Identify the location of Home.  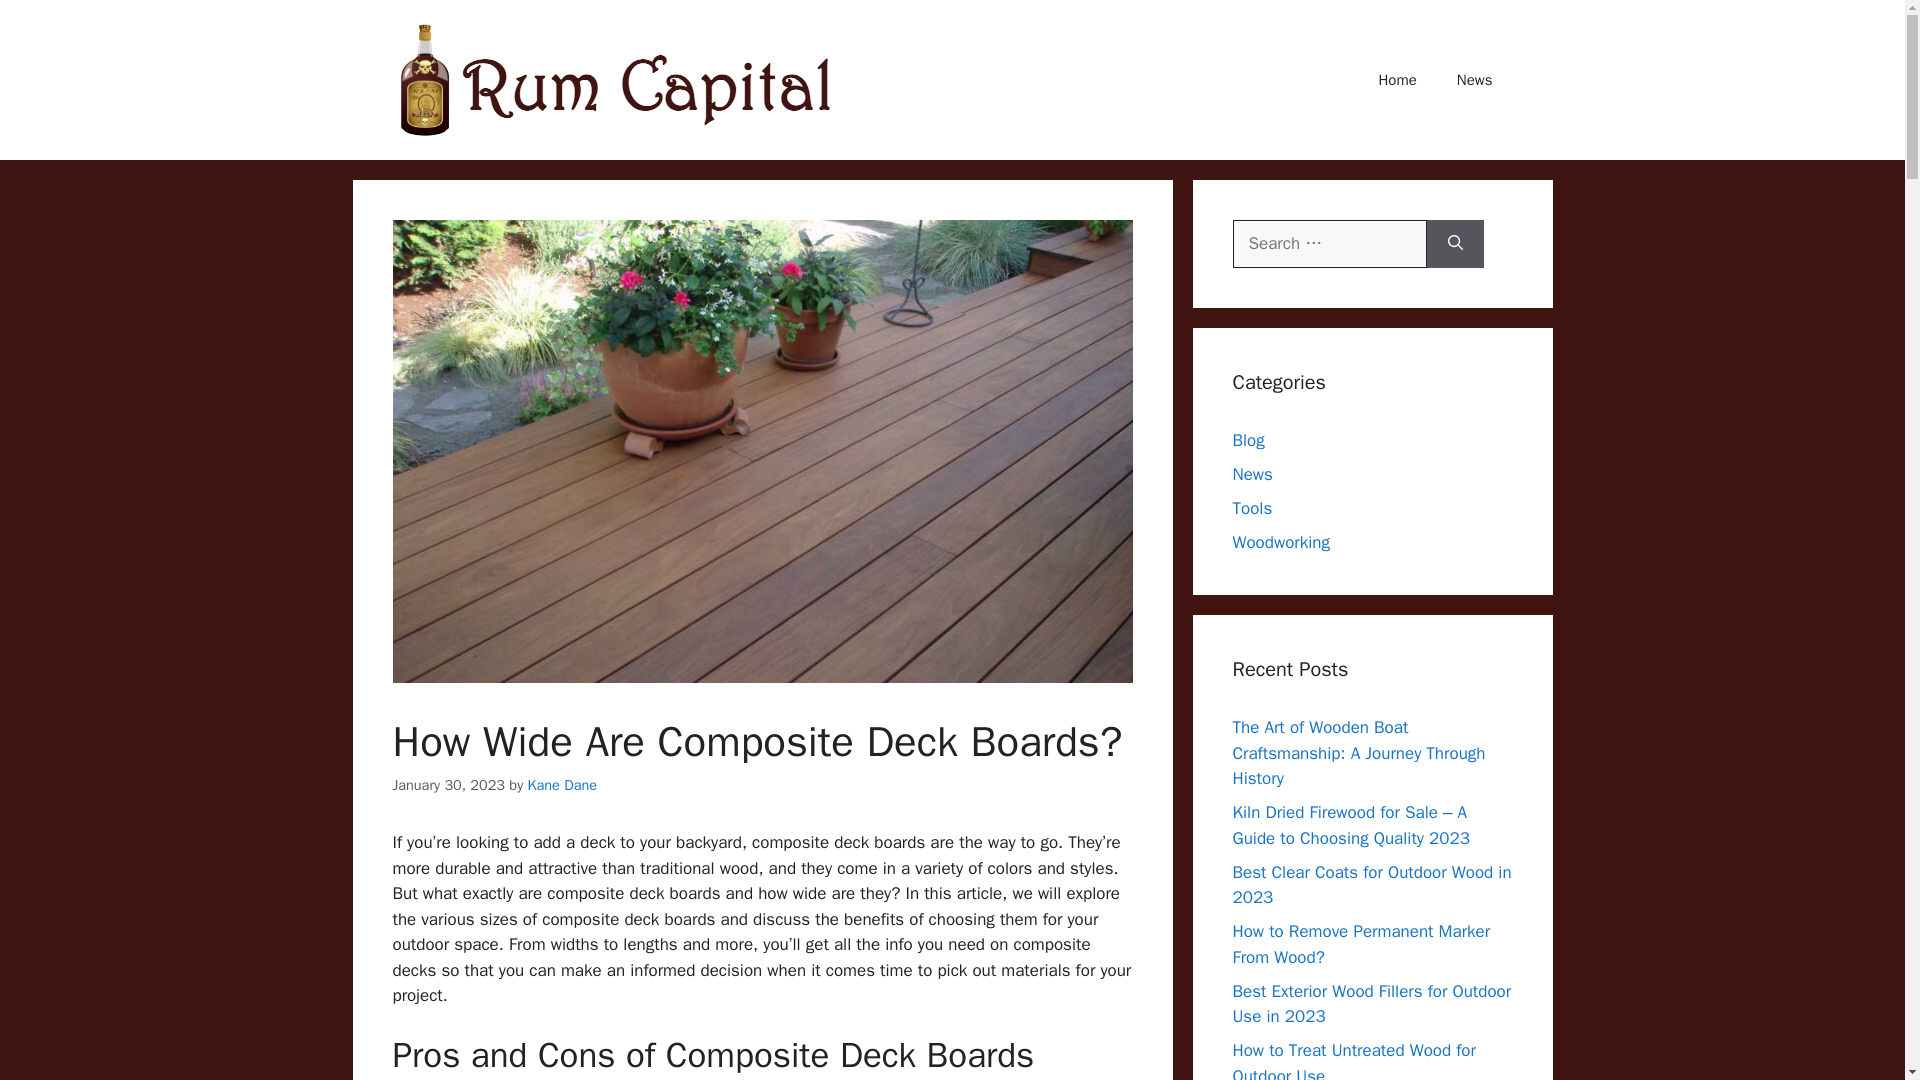
(1396, 80).